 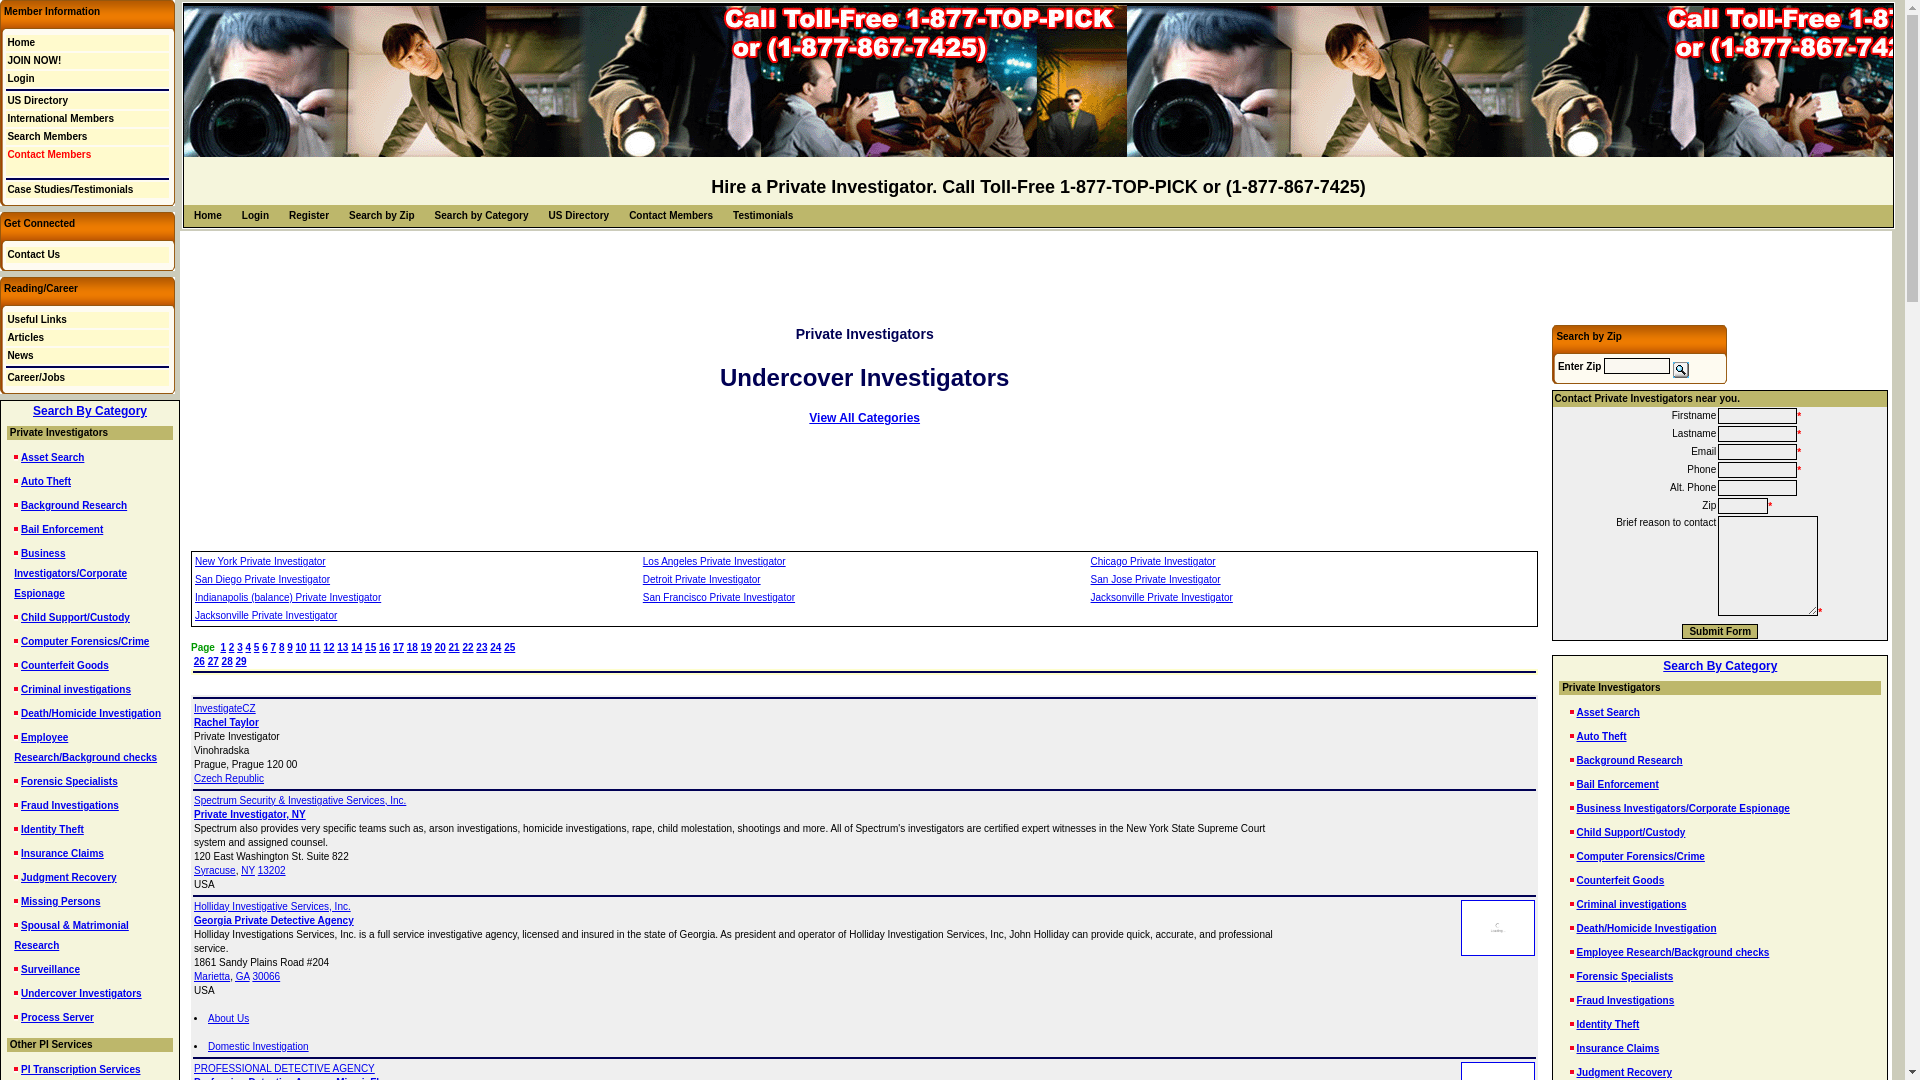 What do you see at coordinates (382, 215) in the screenshot?
I see `Search by Zip` at bounding box center [382, 215].